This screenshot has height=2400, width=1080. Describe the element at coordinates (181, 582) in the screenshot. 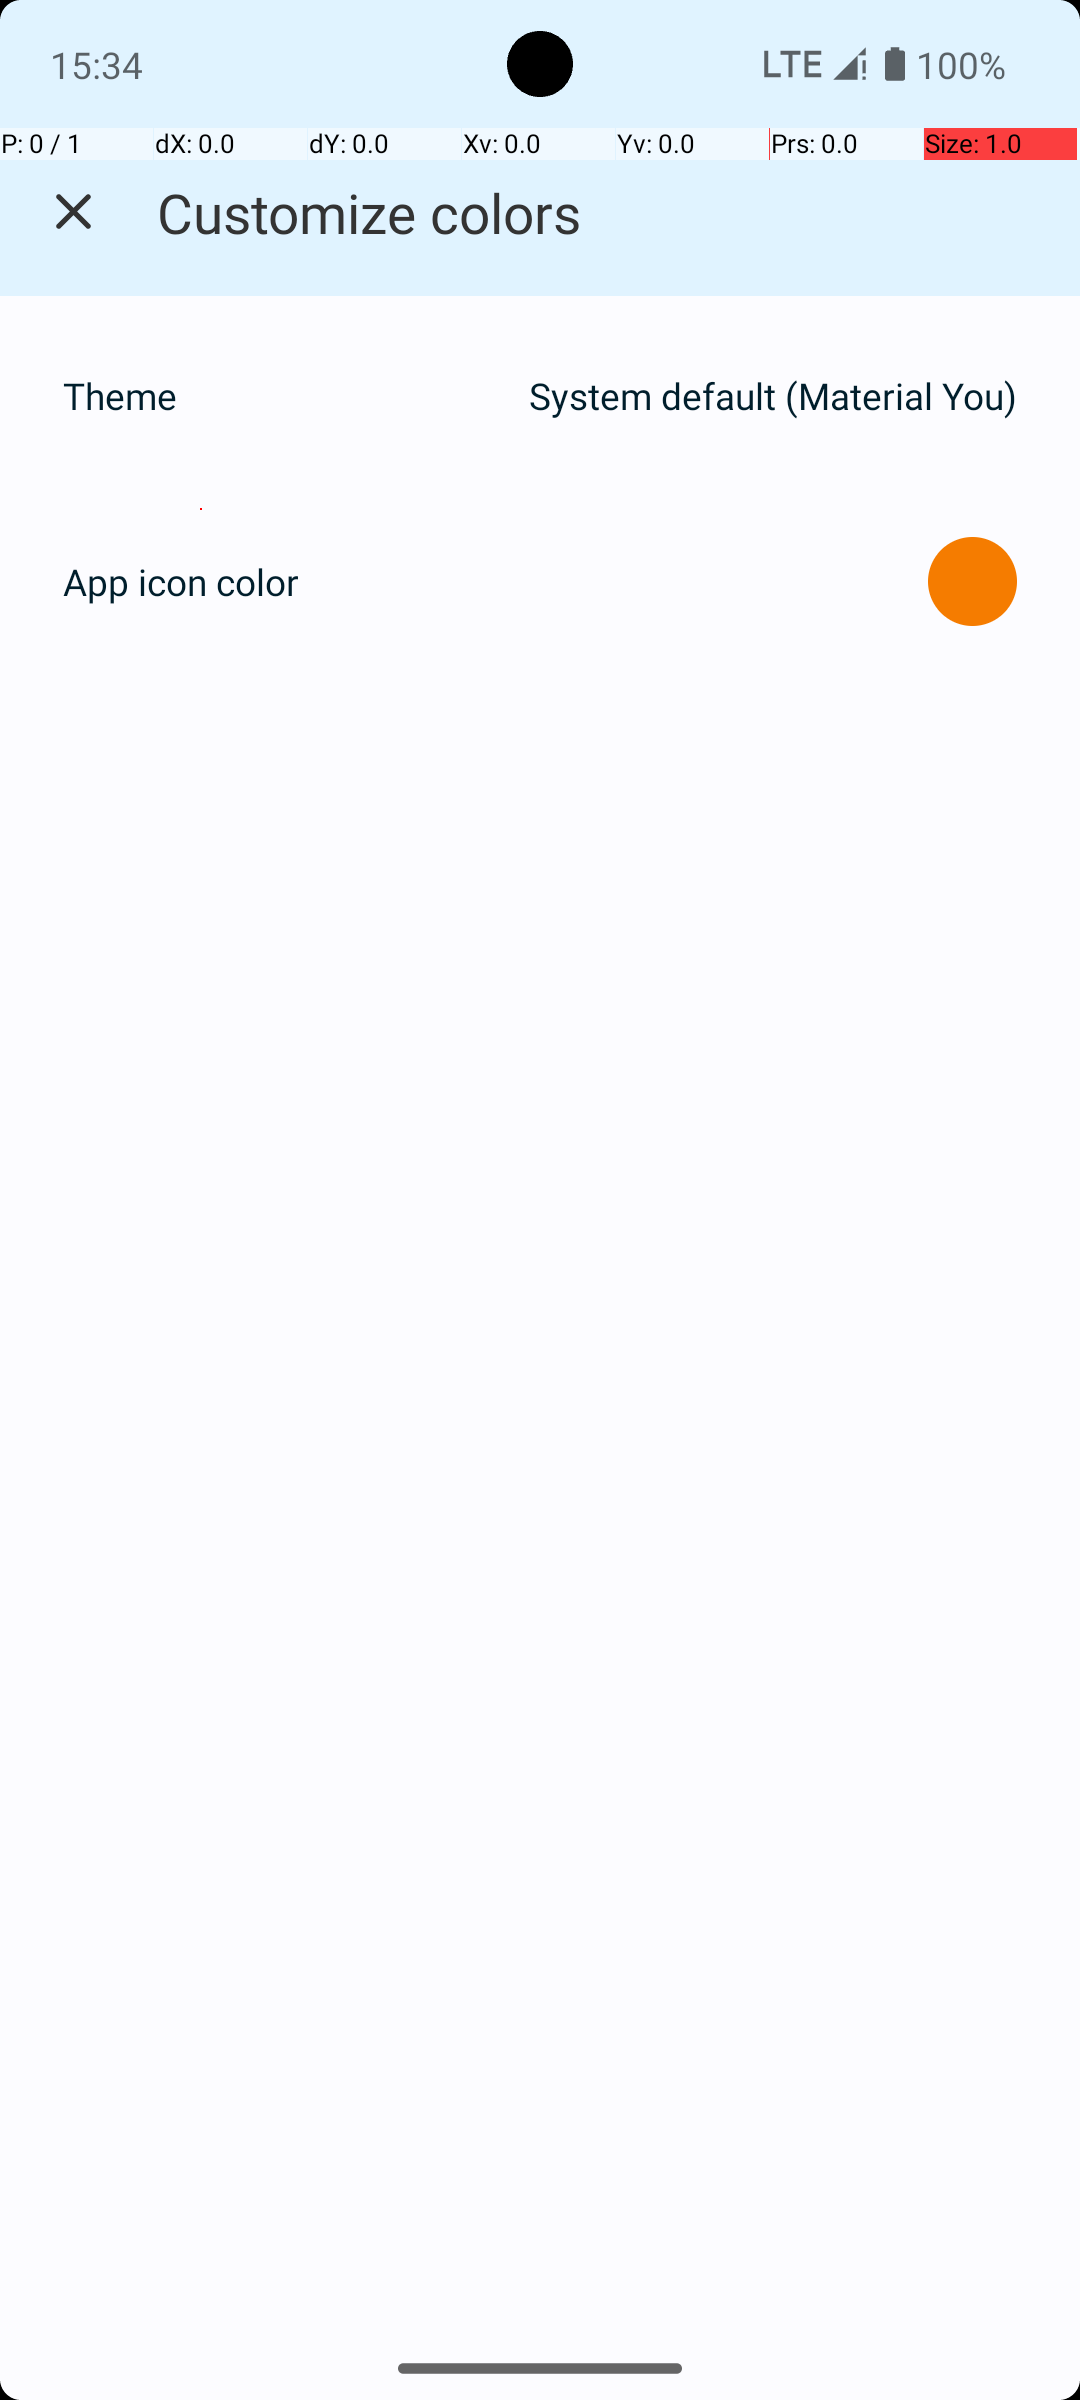

I see `App icon color` at that location.